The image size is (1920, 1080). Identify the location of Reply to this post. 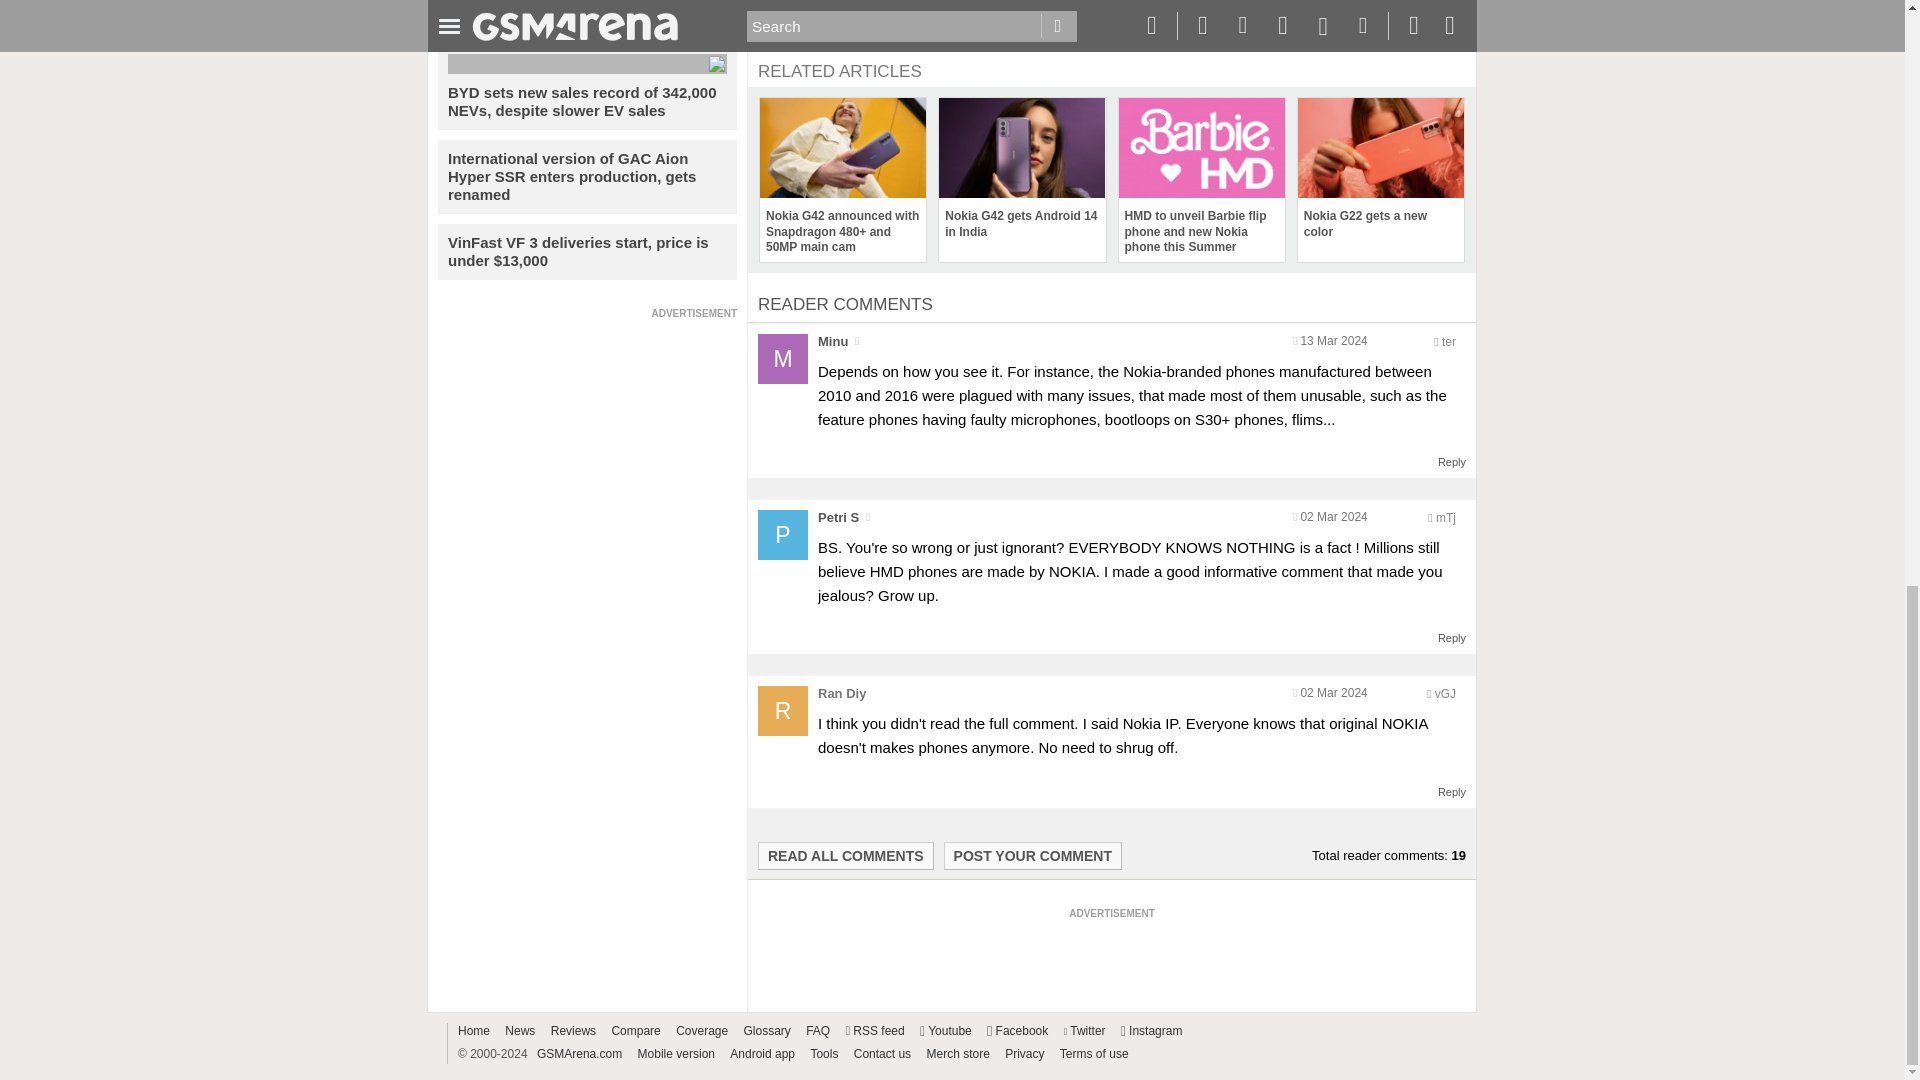
(1452, 792).